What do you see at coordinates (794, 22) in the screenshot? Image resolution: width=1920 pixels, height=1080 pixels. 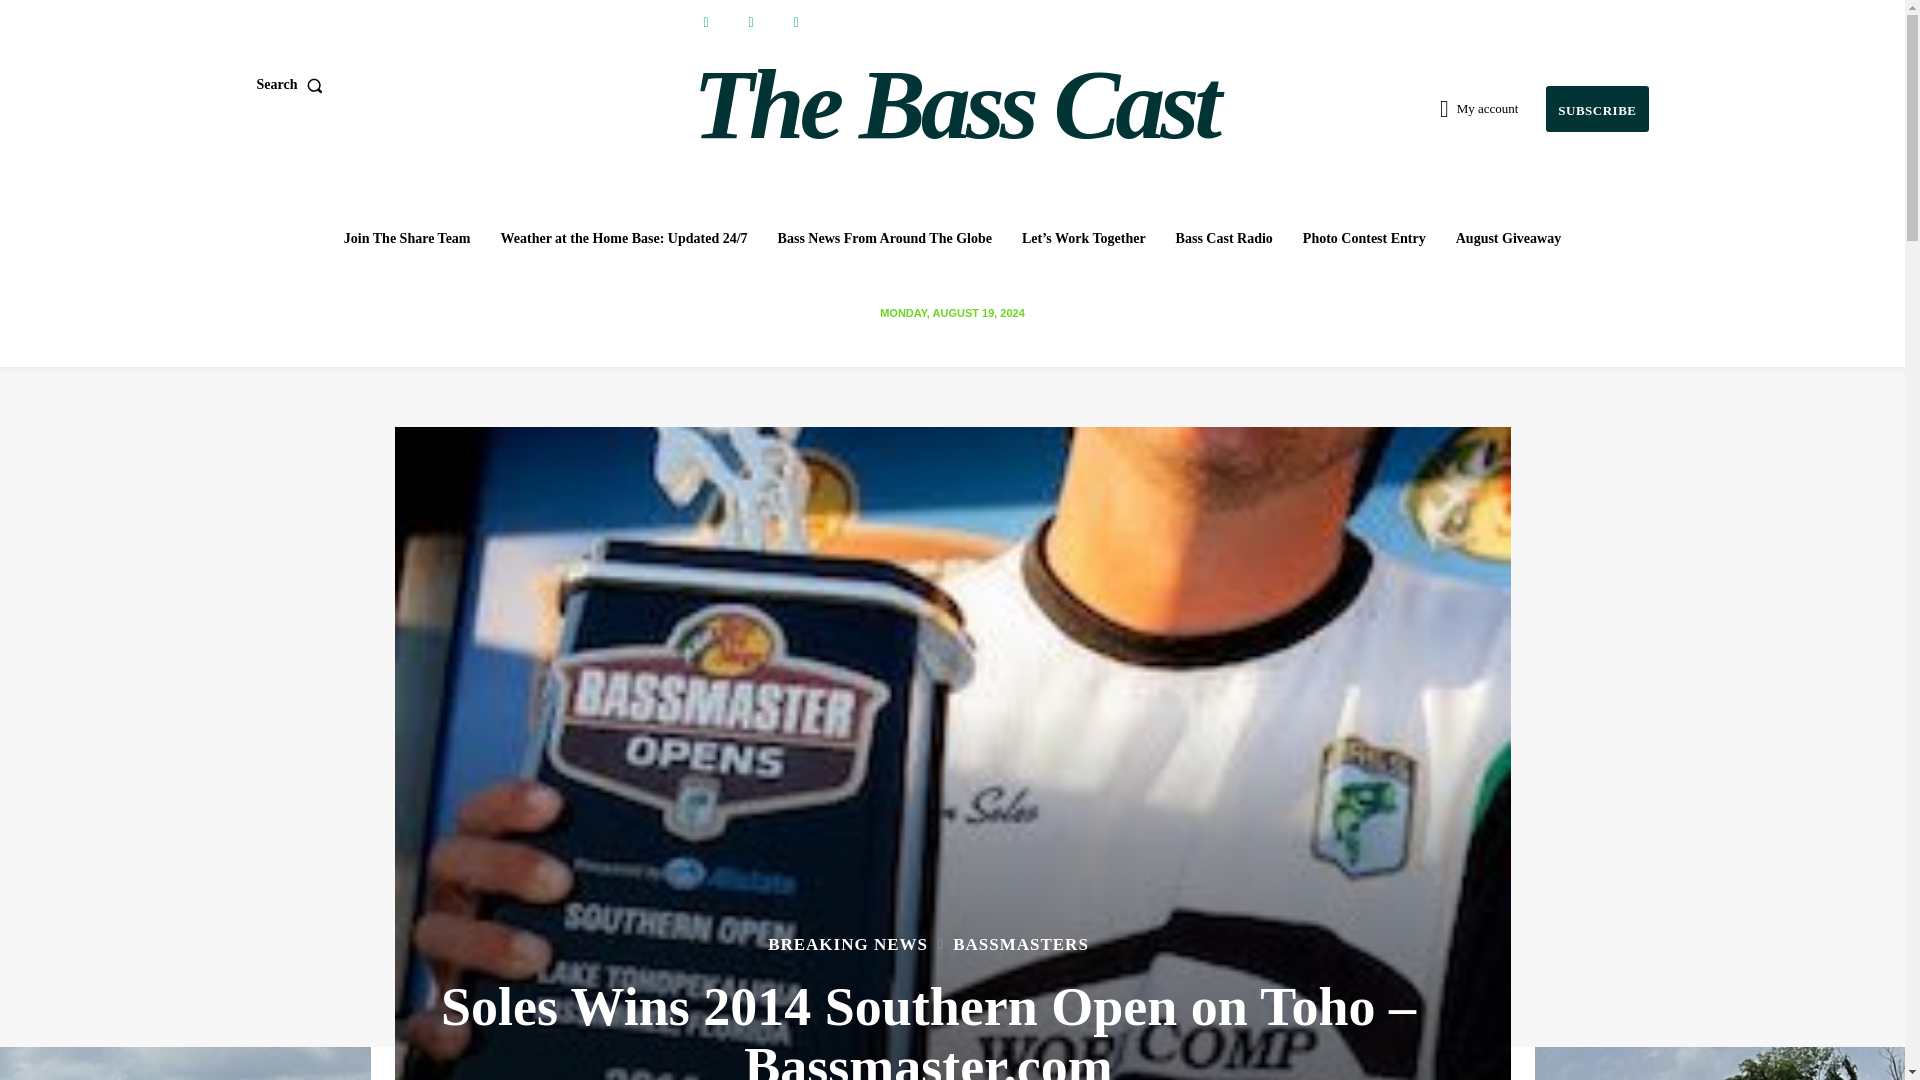 I see `Youtube` at bounding box center [794, 22].